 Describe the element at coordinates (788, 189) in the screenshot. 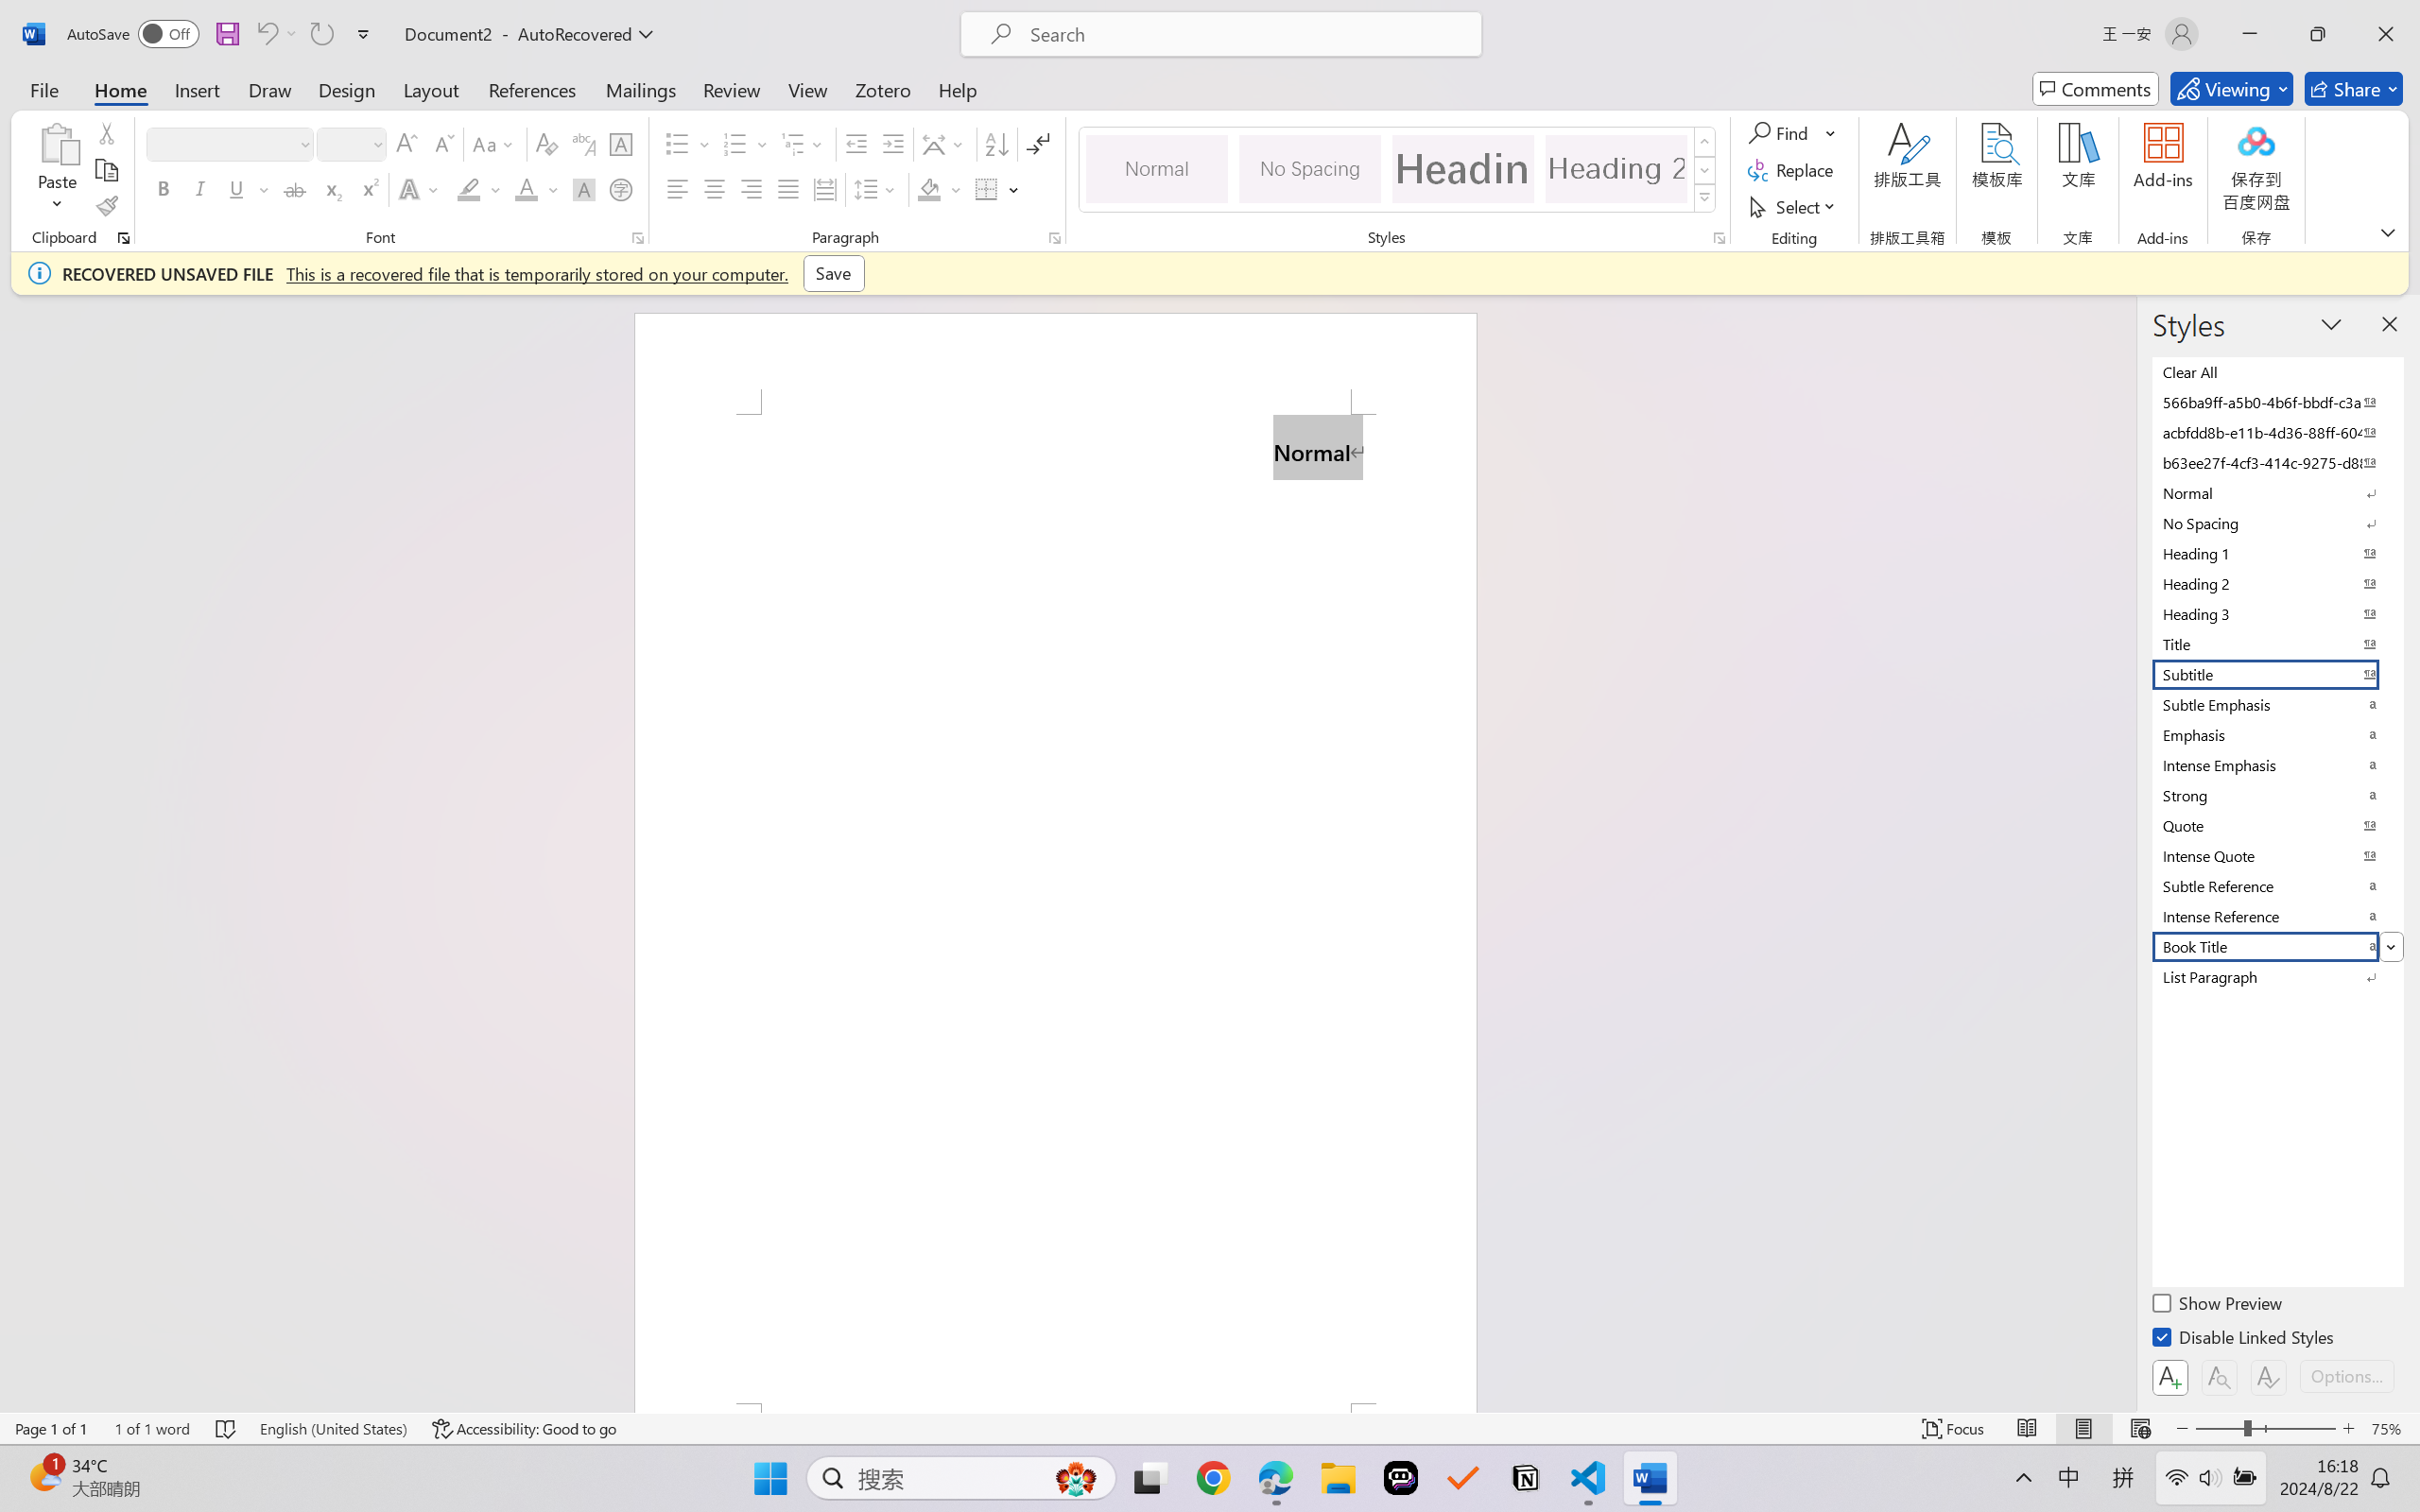

I see `Justify` at that location.